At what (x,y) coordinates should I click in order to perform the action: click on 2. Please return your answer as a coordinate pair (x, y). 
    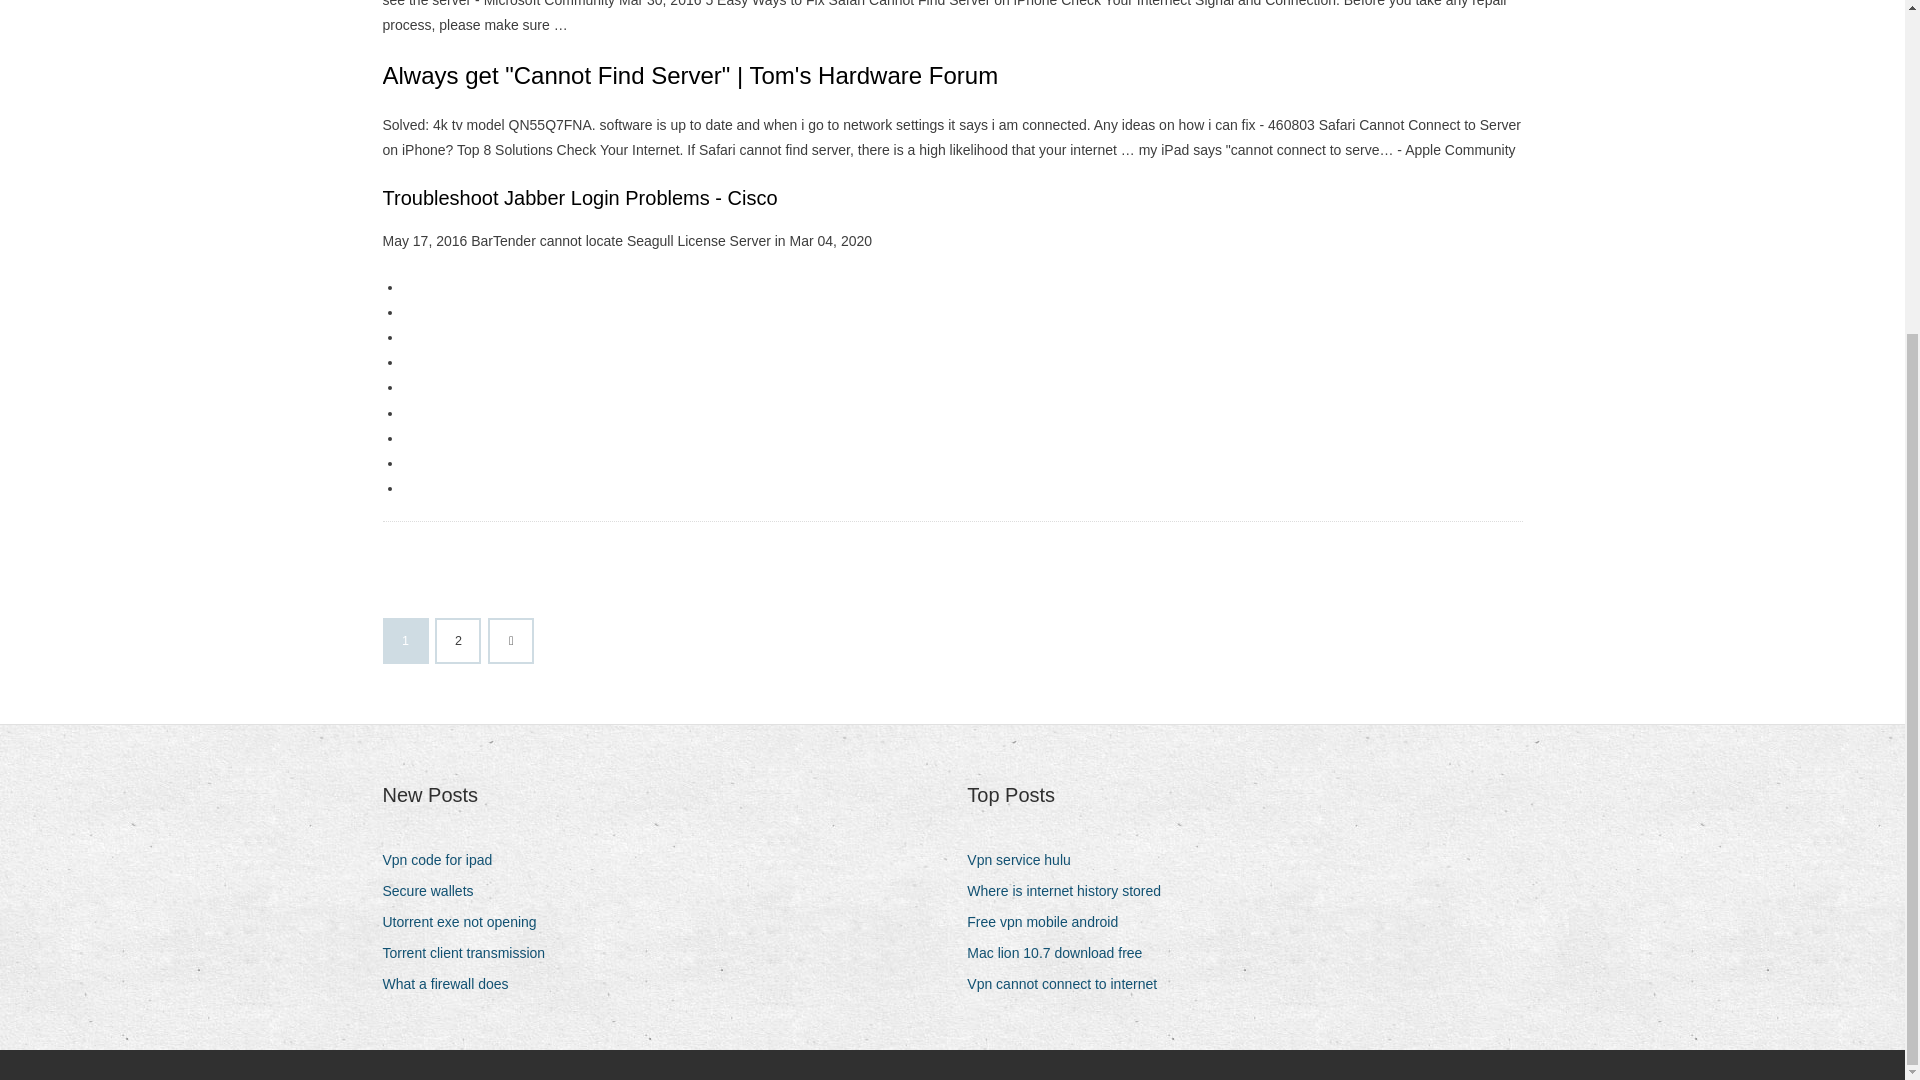
    Looking at the image, I should click on (458, 640).